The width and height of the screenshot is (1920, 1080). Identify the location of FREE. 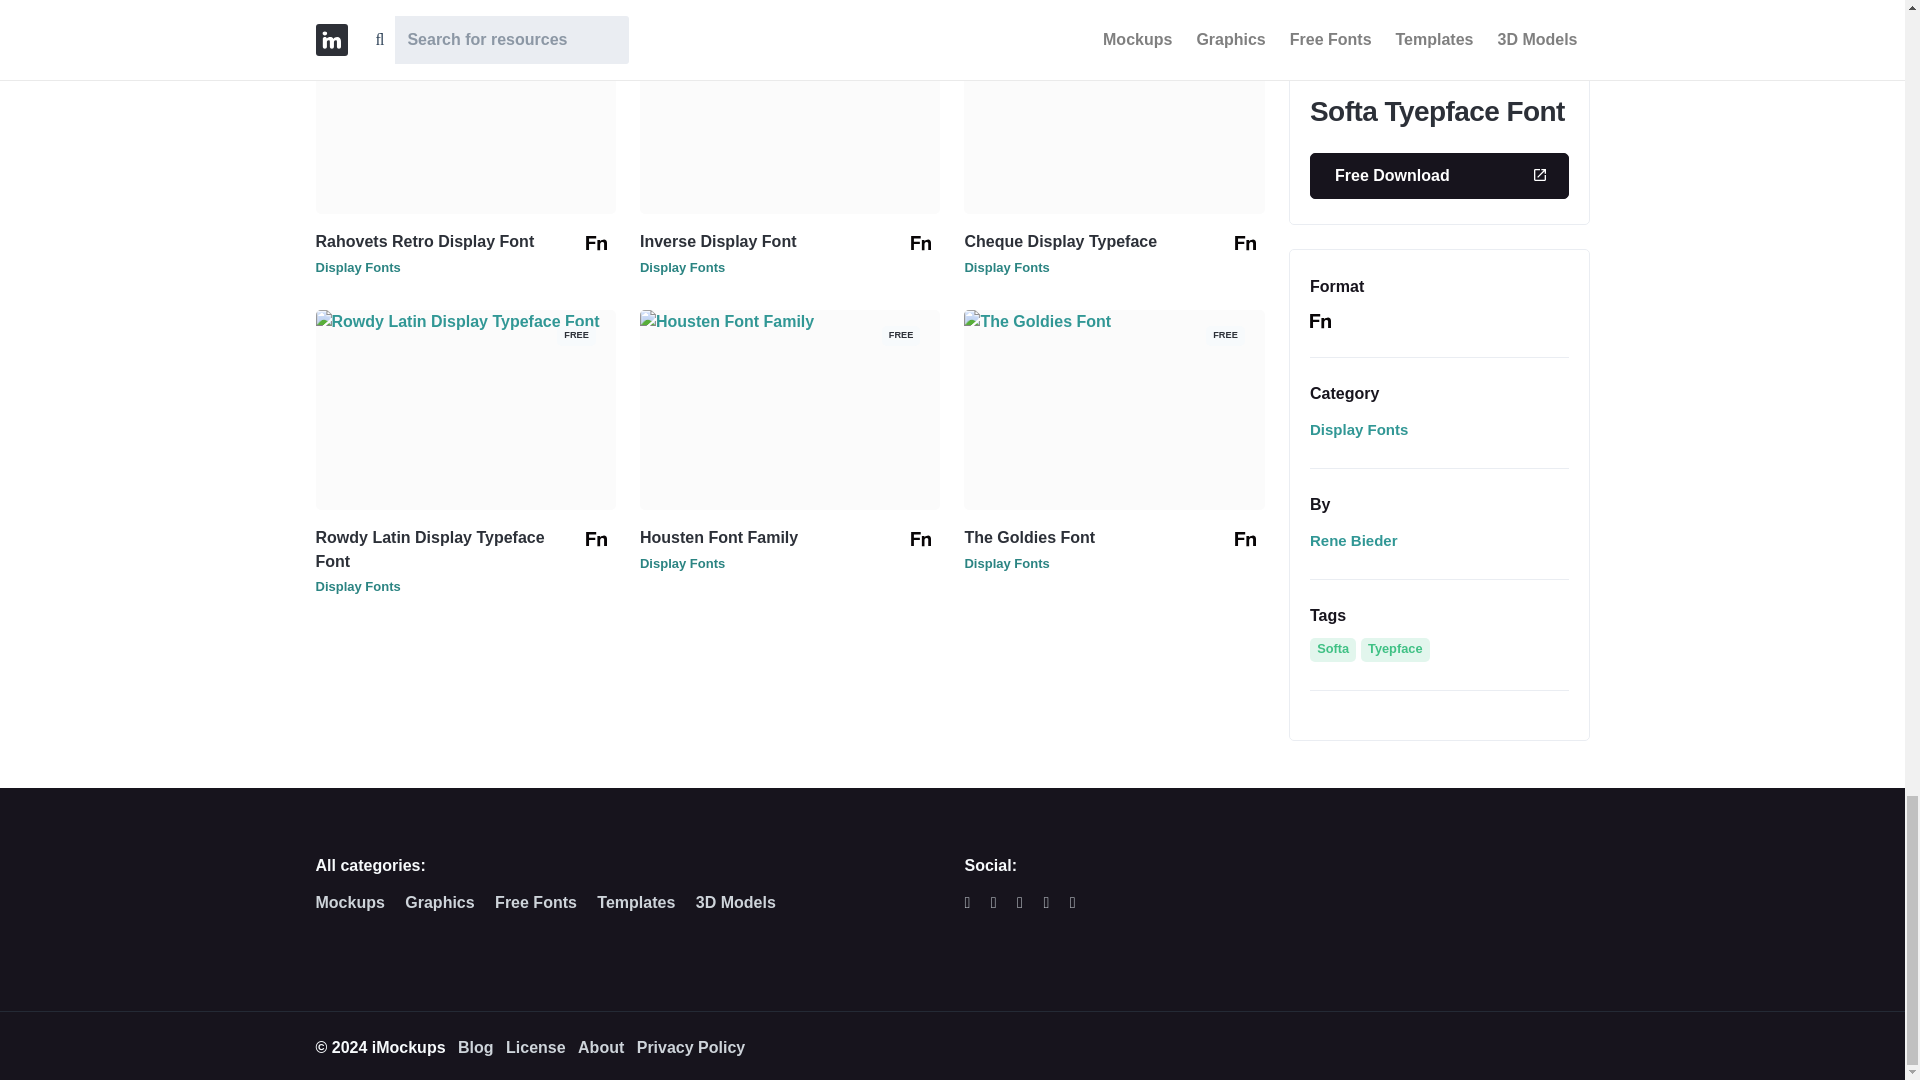
(1113, 26).